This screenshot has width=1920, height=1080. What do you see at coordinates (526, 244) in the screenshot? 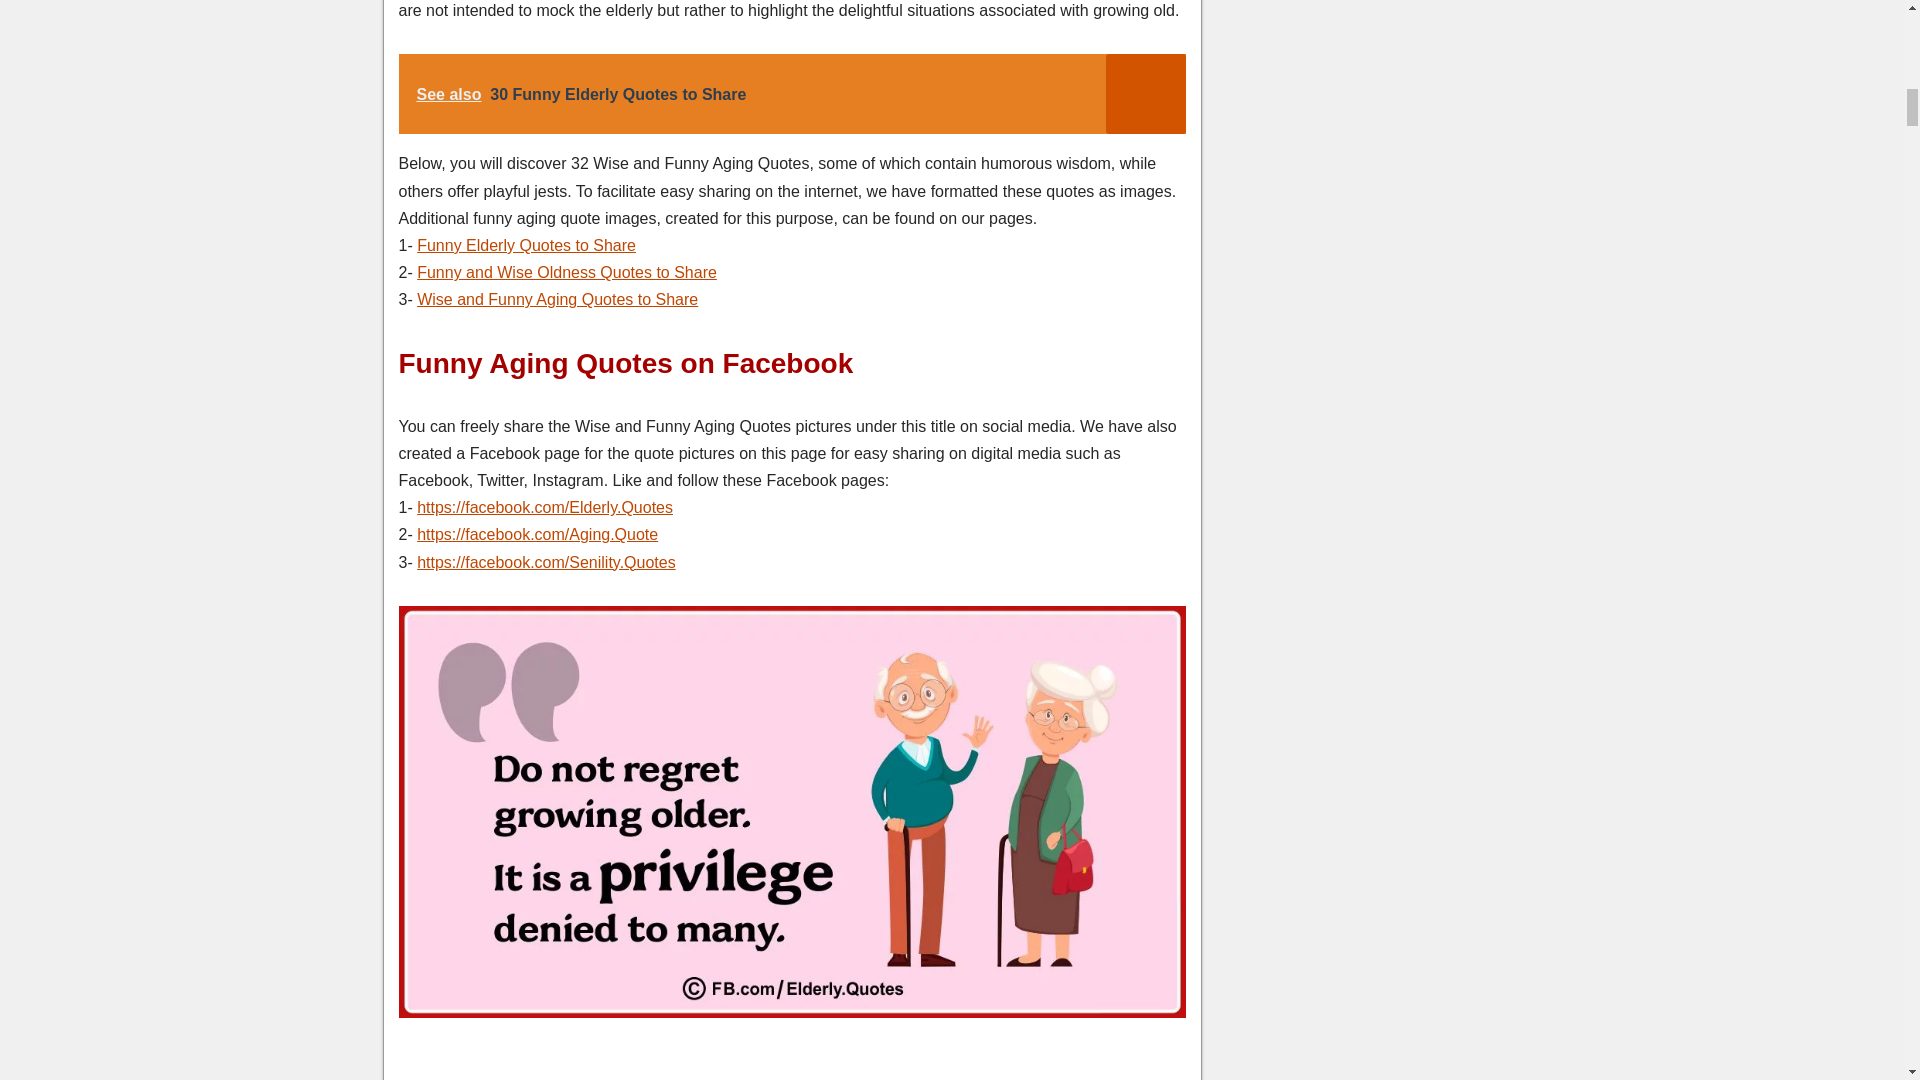
I see `Funny Elderly Quotes to Share` at bounding box center [526, 244].